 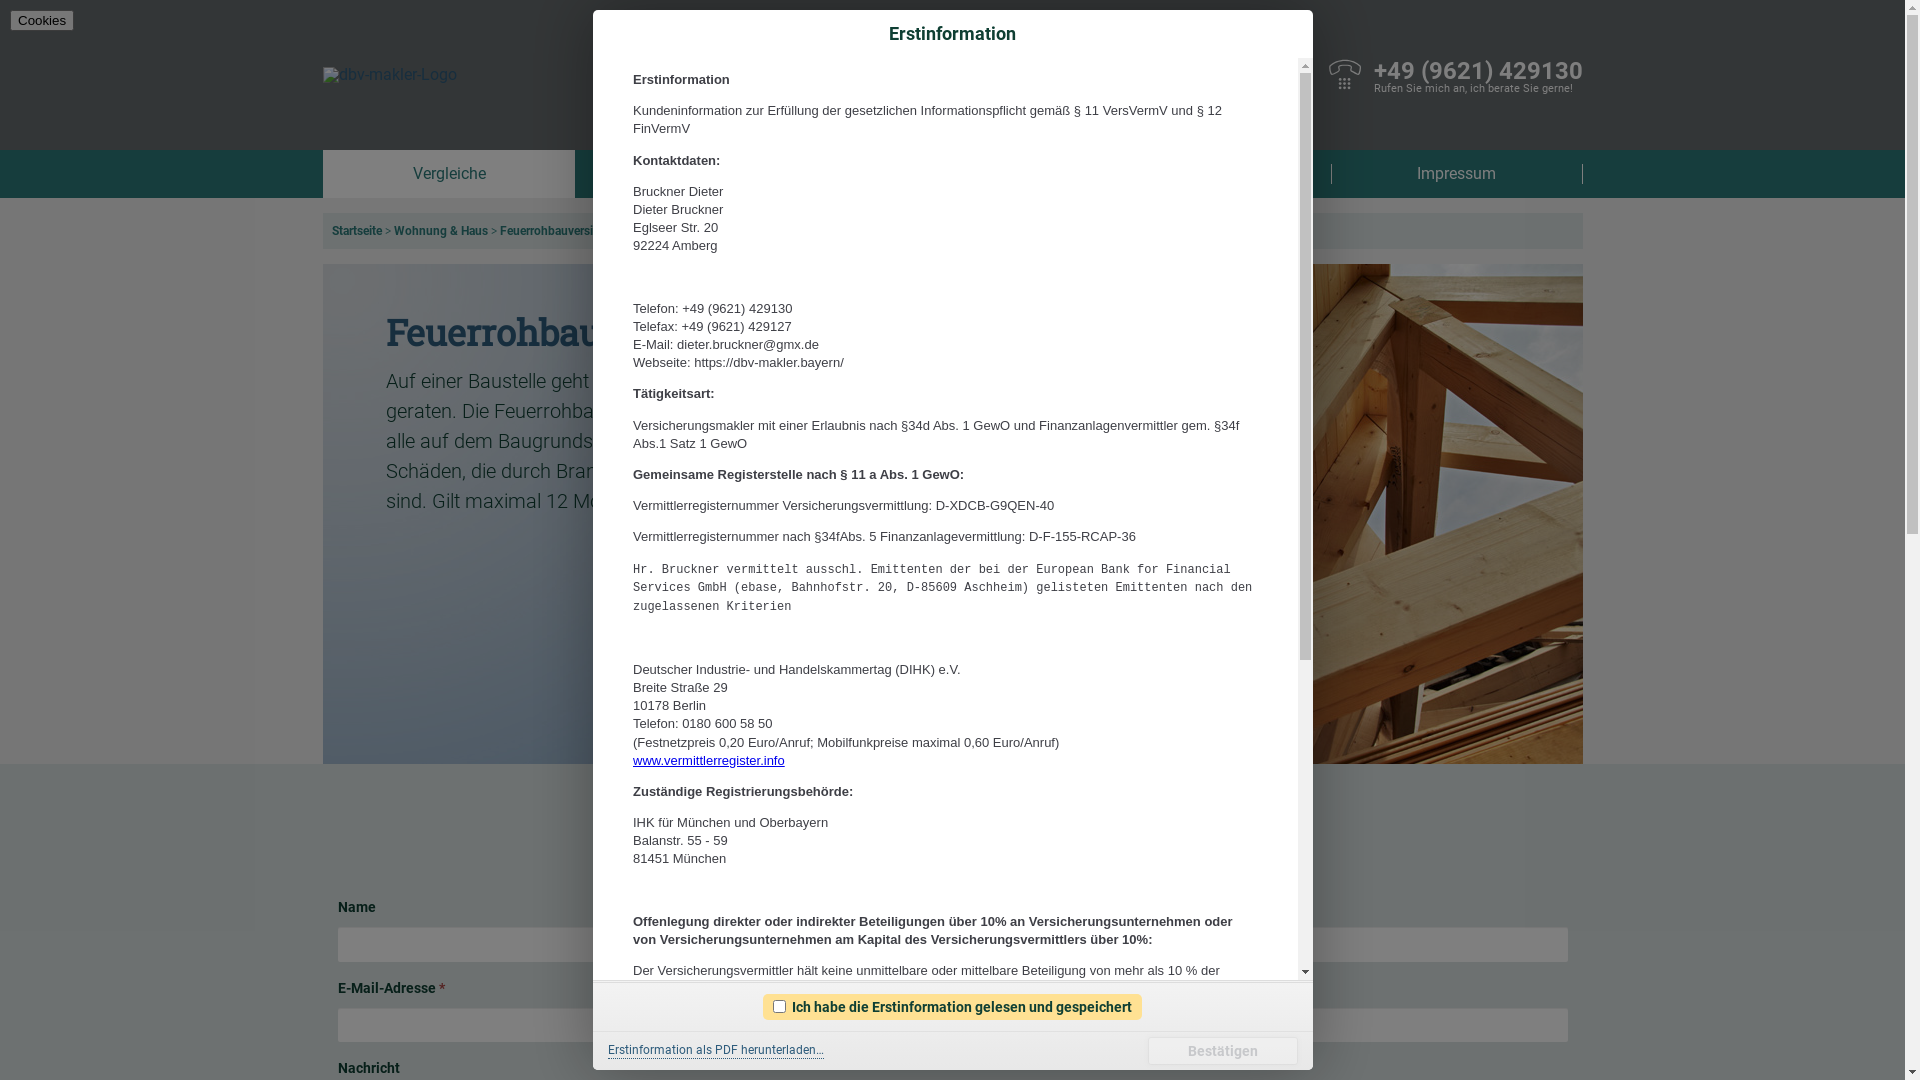 What do you see at coordinates (448, 174) in the screenshot?
I see `Vergleiche` at bounding box center [448, 174].